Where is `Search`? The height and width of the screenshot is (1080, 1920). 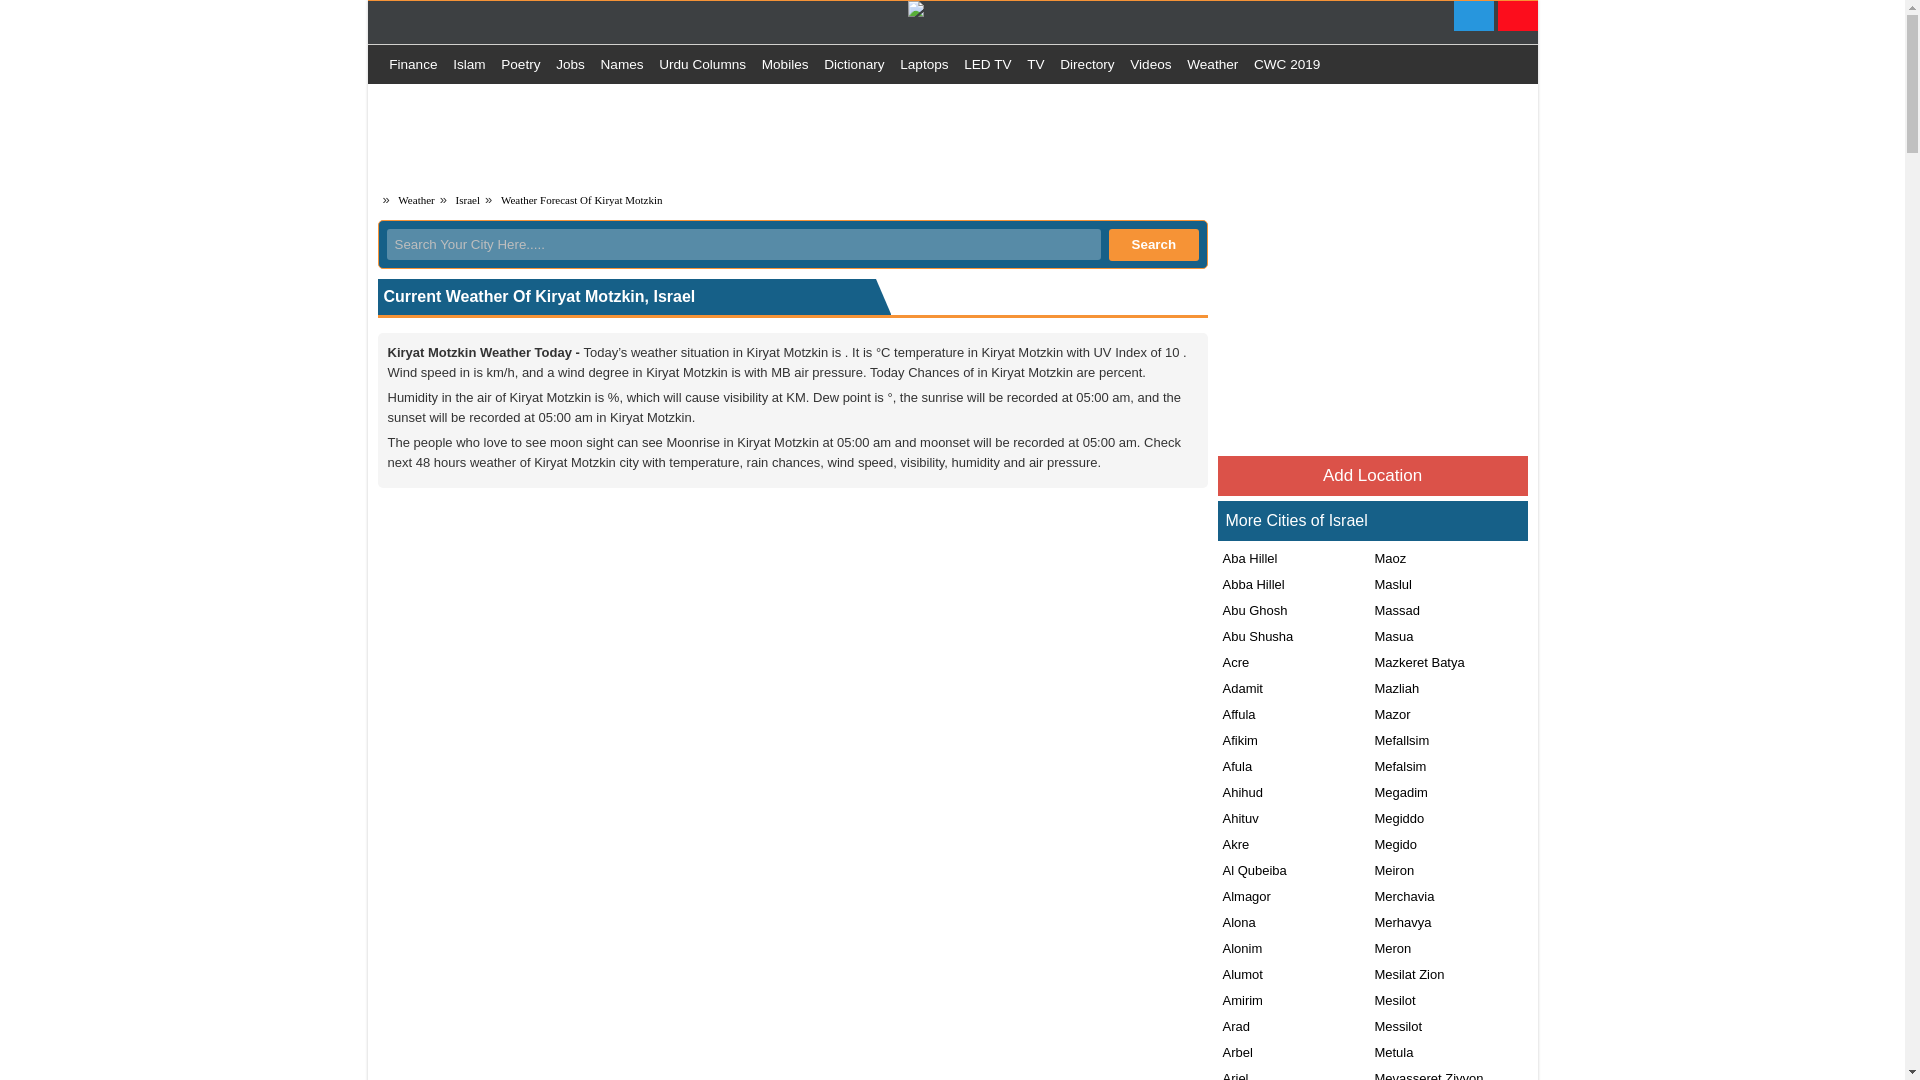
Search is located at coordinates (1154, 244).